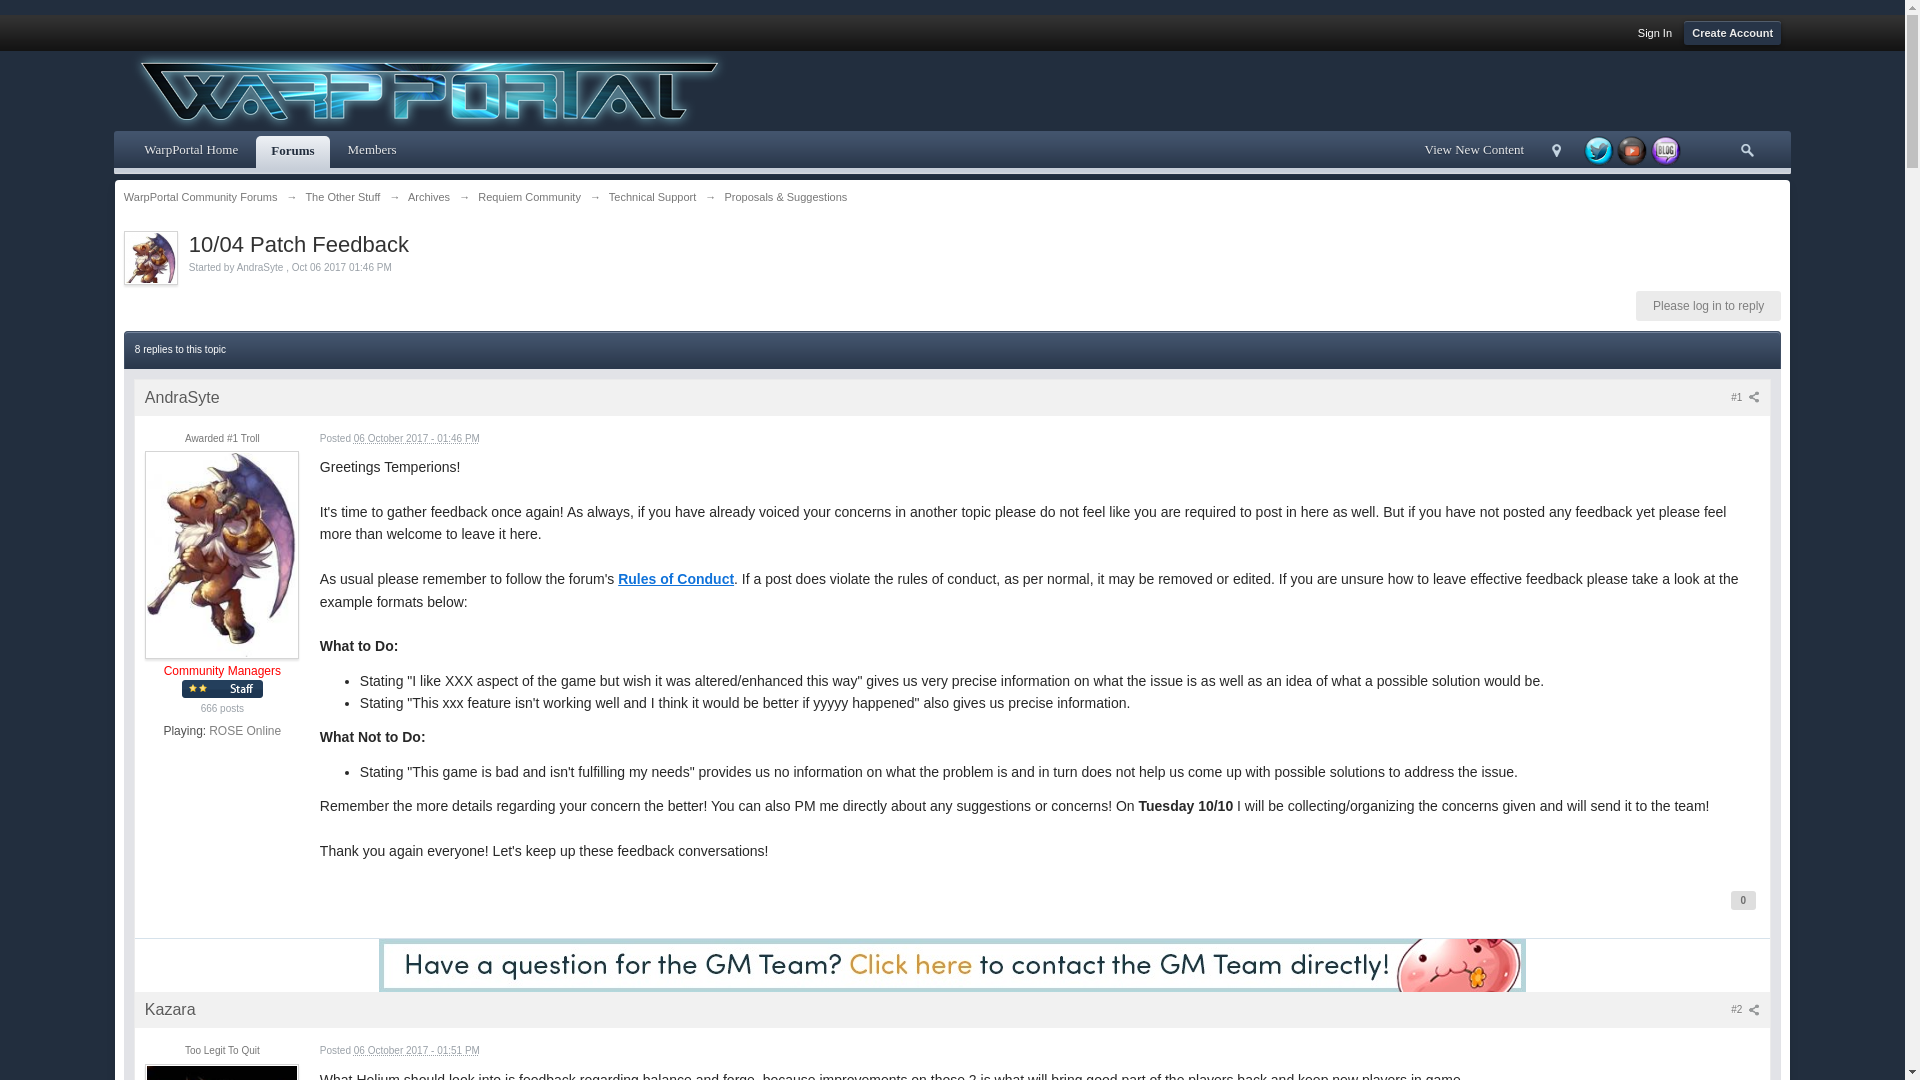  Describe the element at coordinates (428, 197) in the screenshot. I see `Archives` at that location.